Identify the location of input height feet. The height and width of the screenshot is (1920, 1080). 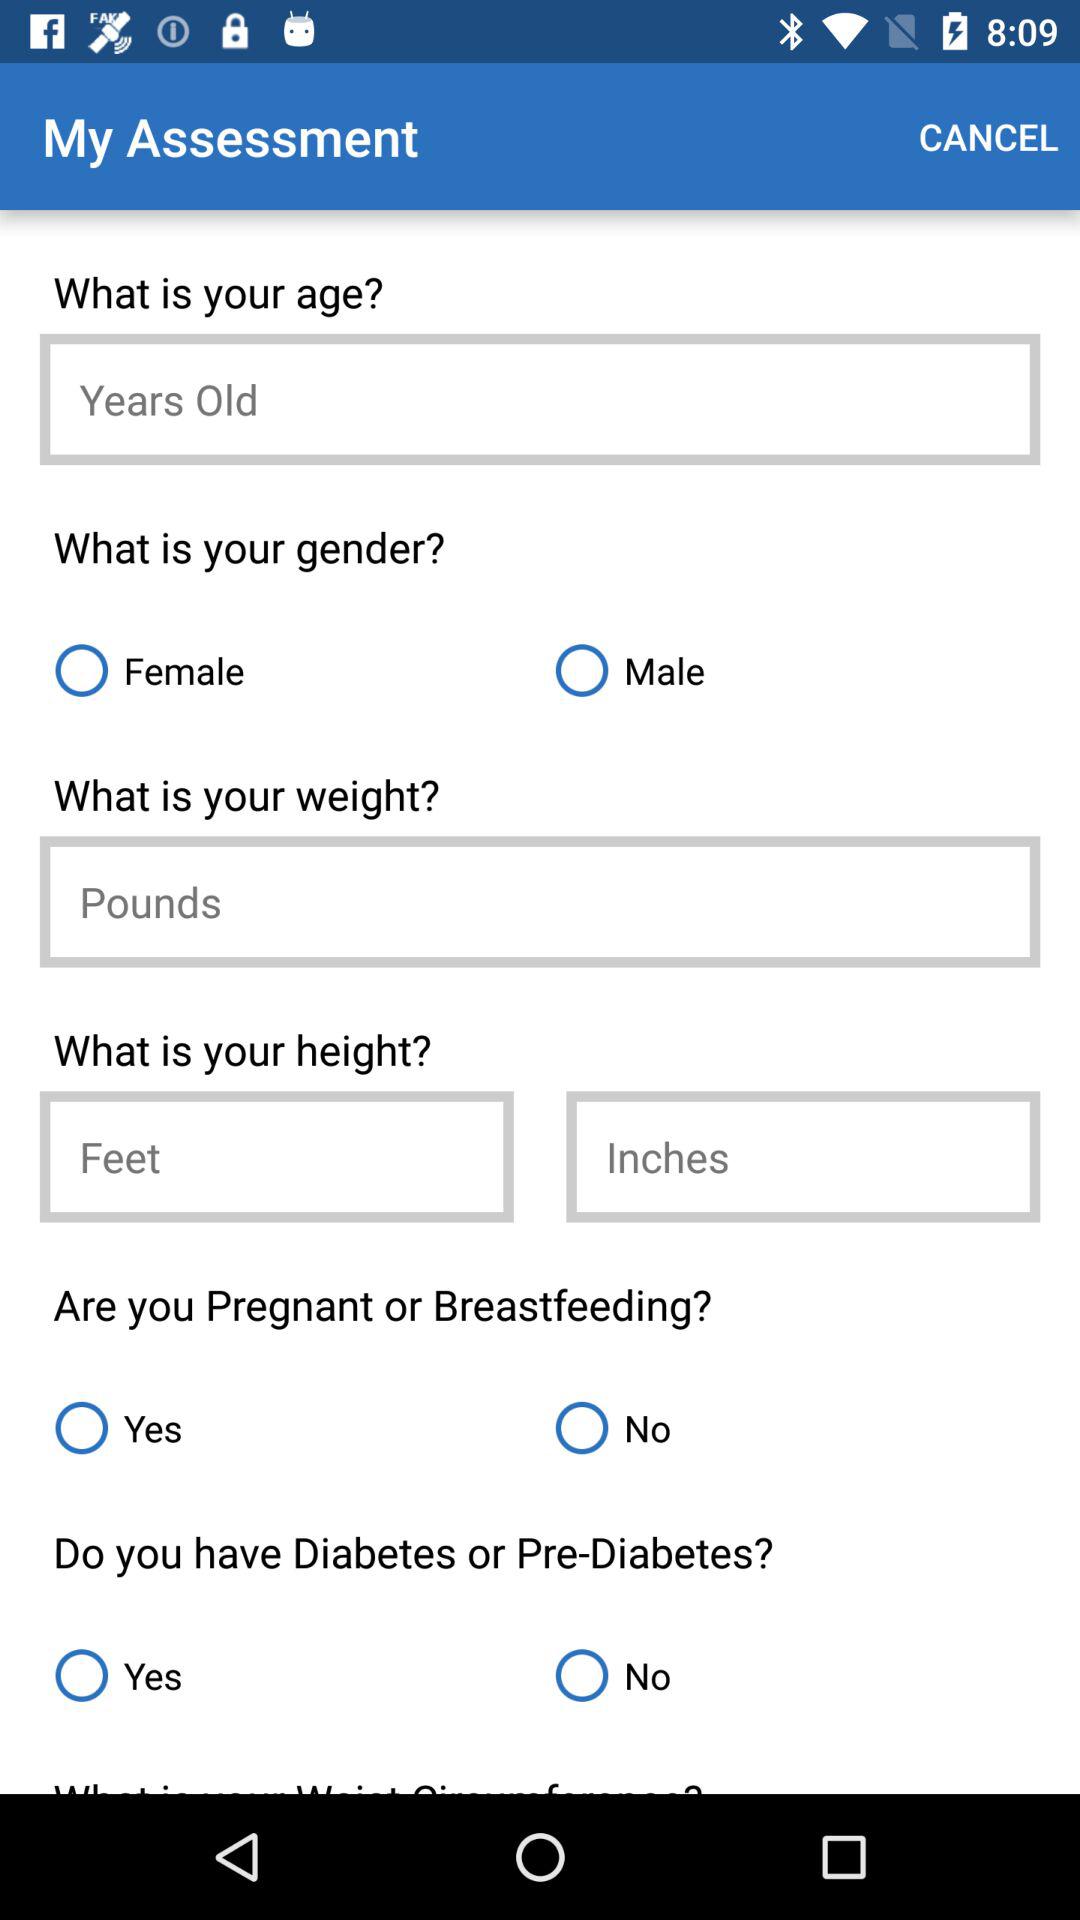
(276, 1156).